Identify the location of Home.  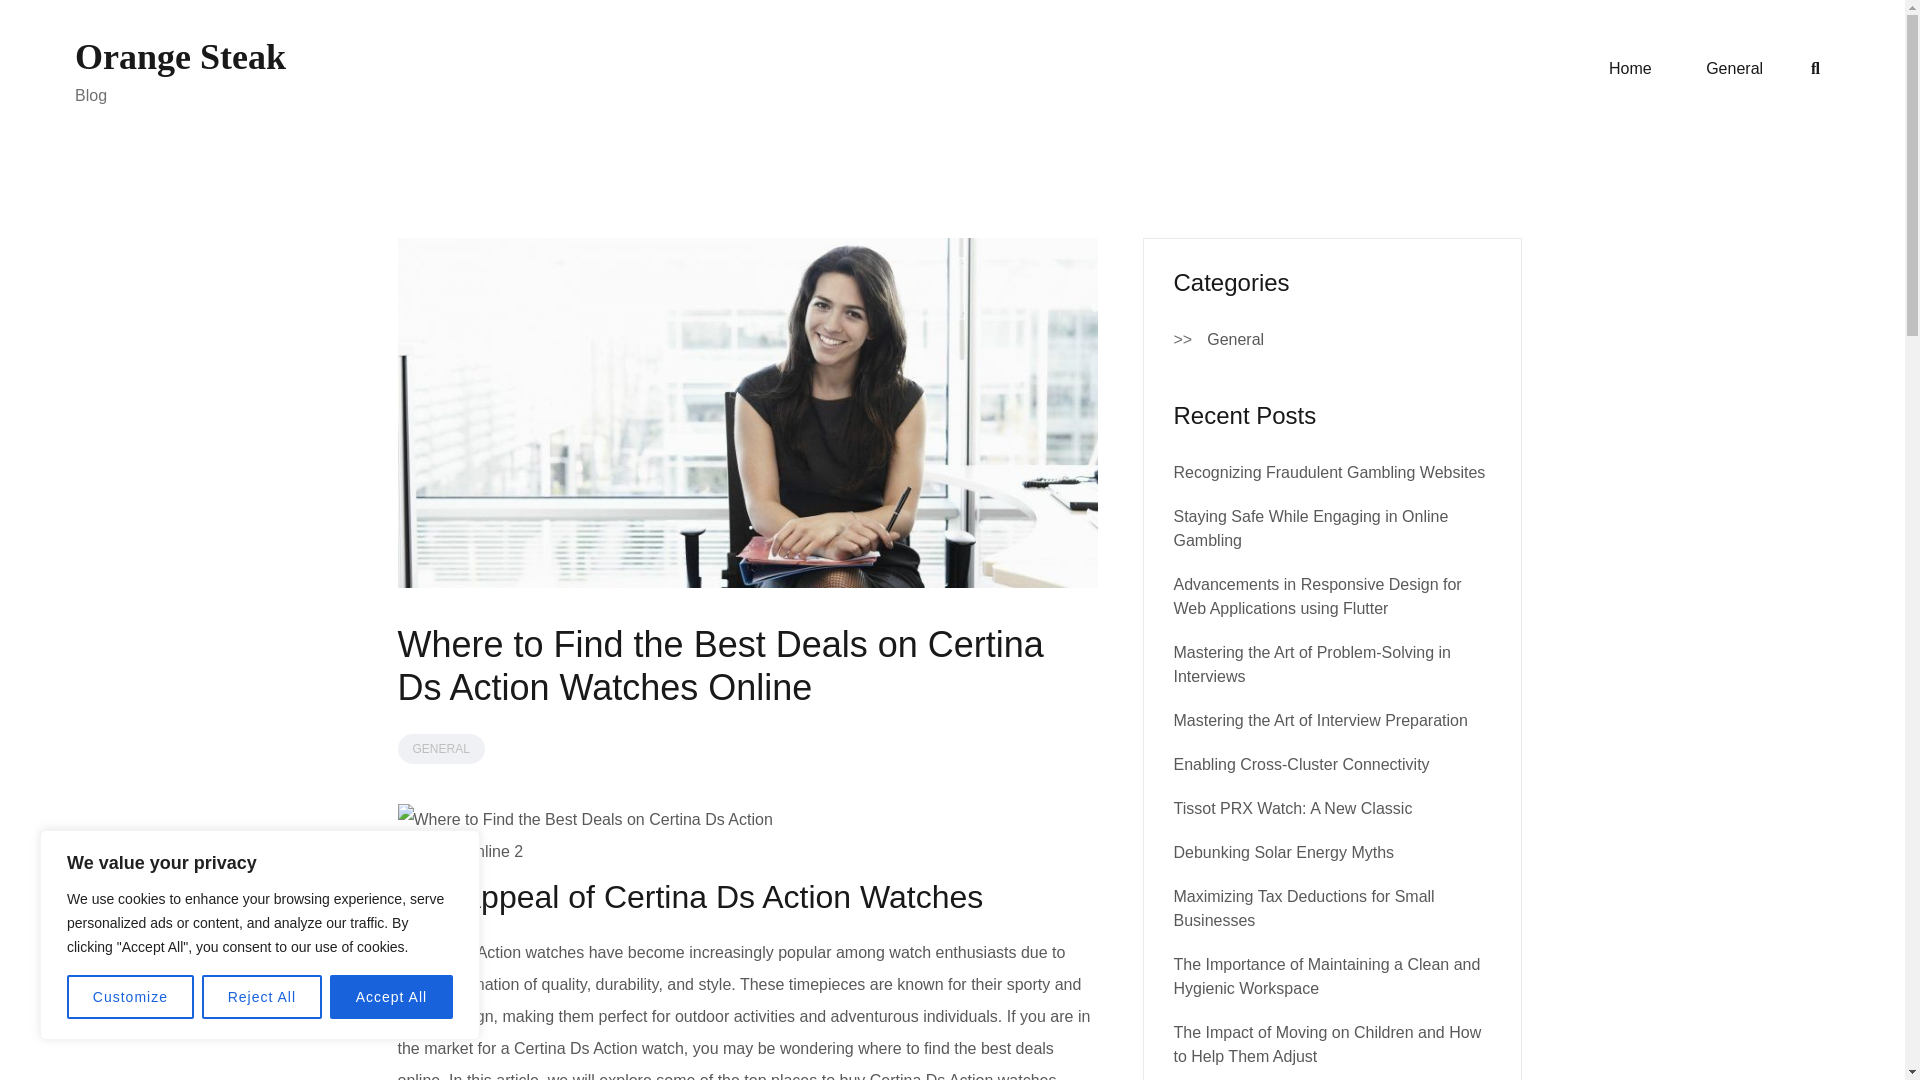
(1630, 69).